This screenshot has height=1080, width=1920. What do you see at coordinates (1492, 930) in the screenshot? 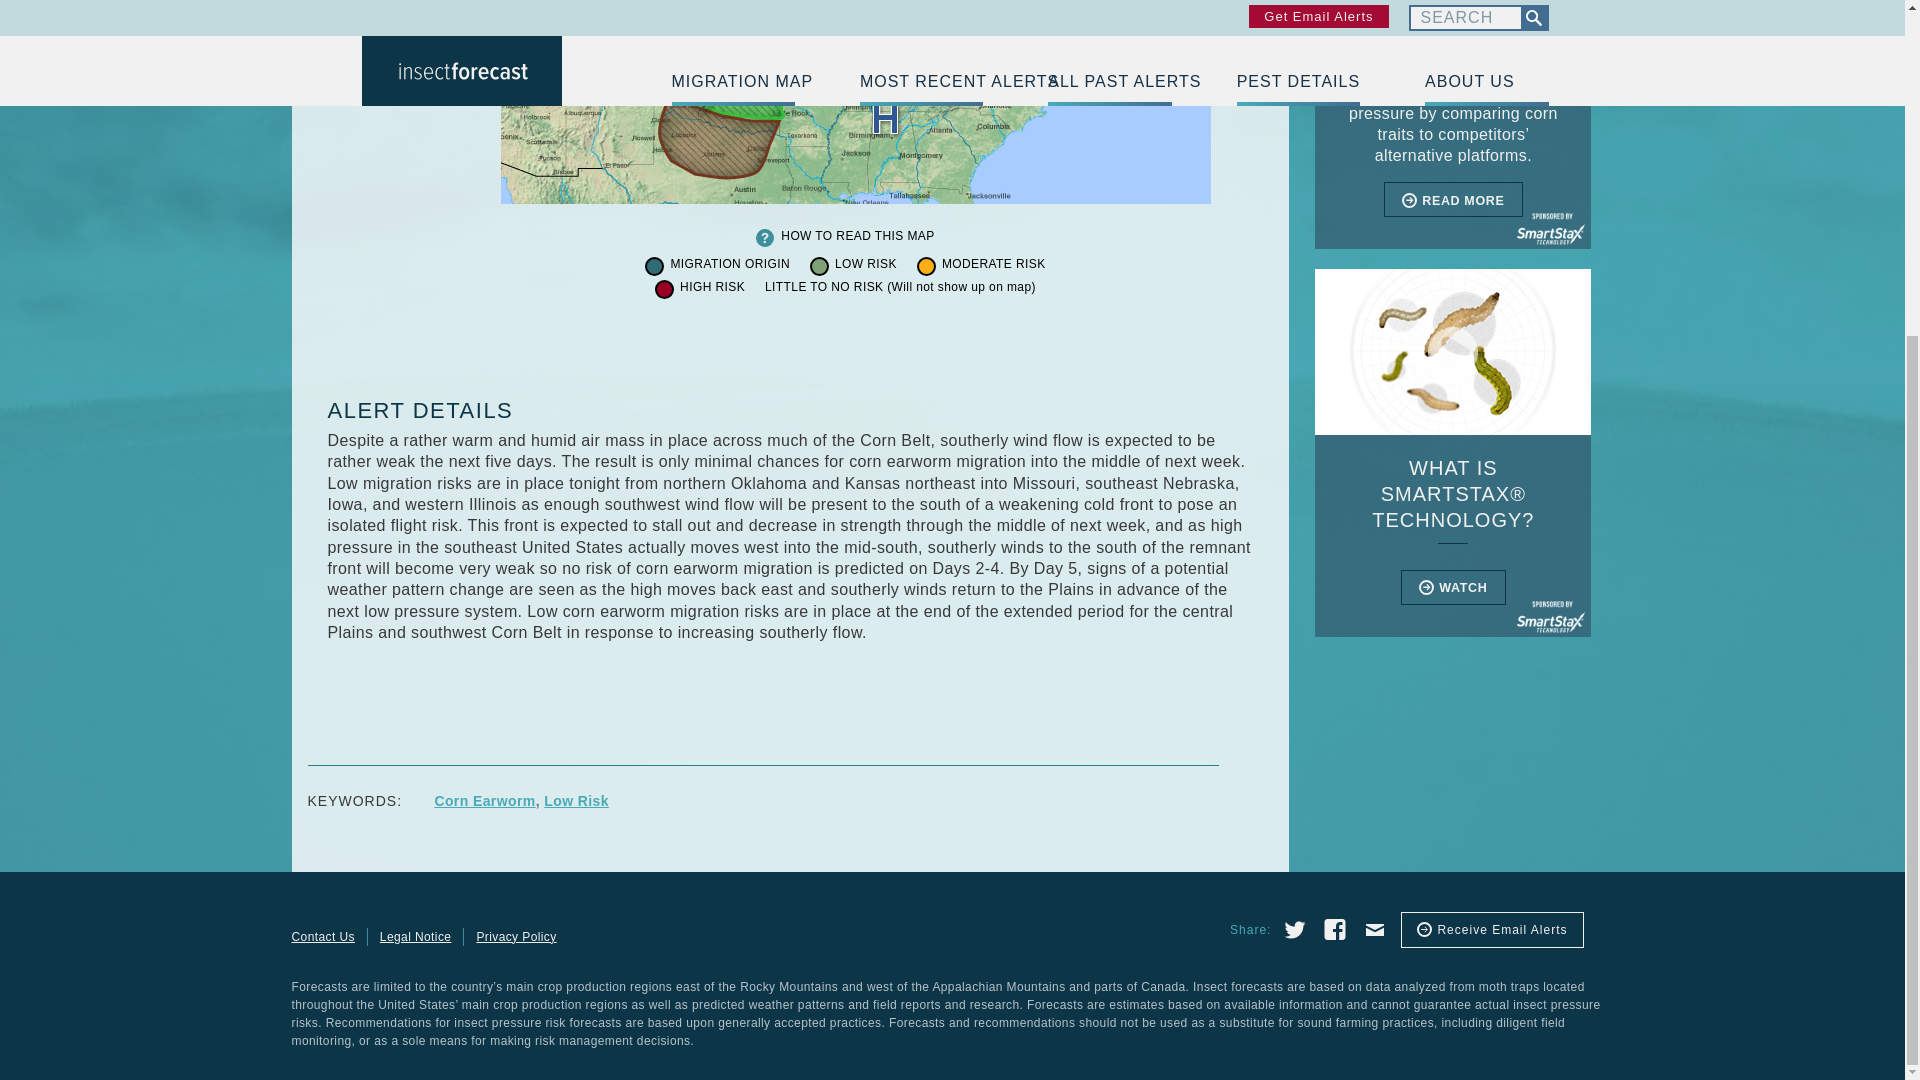
I see `Receive Email Alerts` at bounding box center [1492, 930].